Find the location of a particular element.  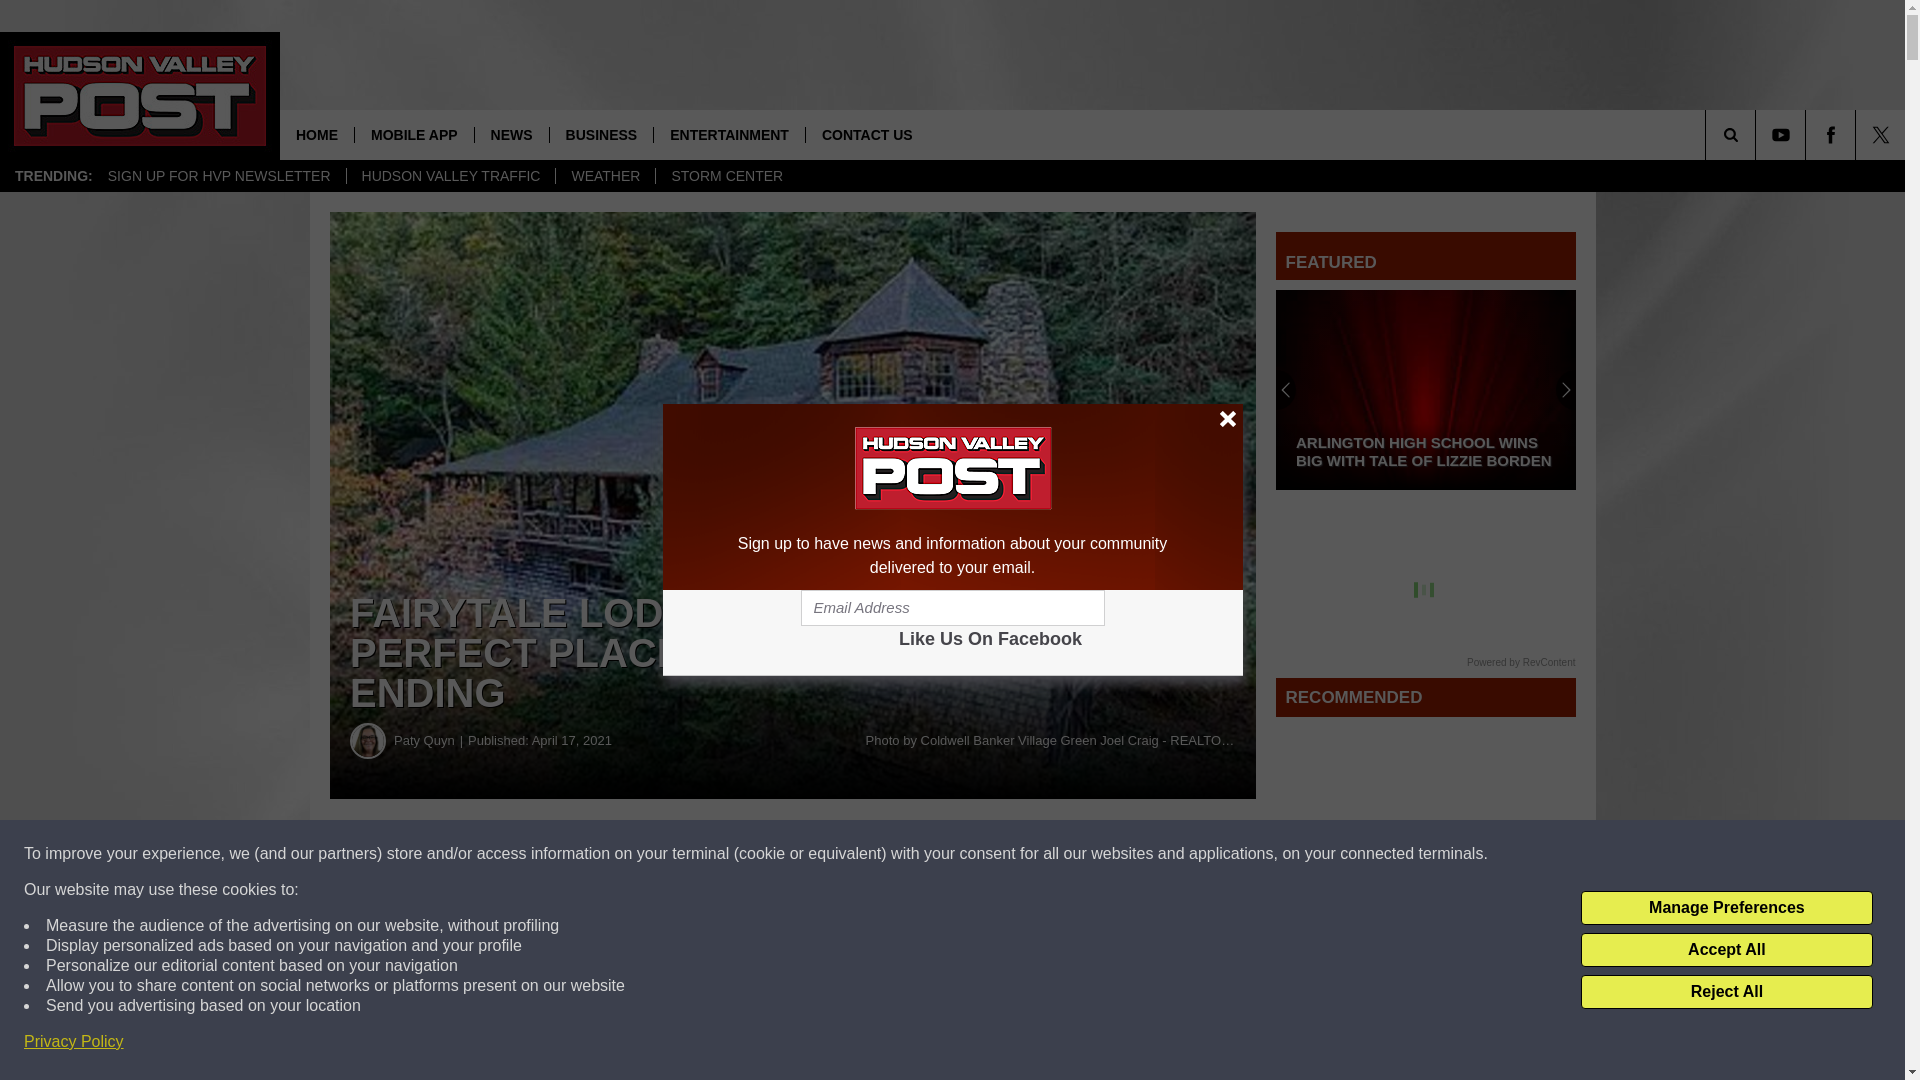

SIGN UP FOR HVP NEWSLETTER is located at coordinates (218, 176).